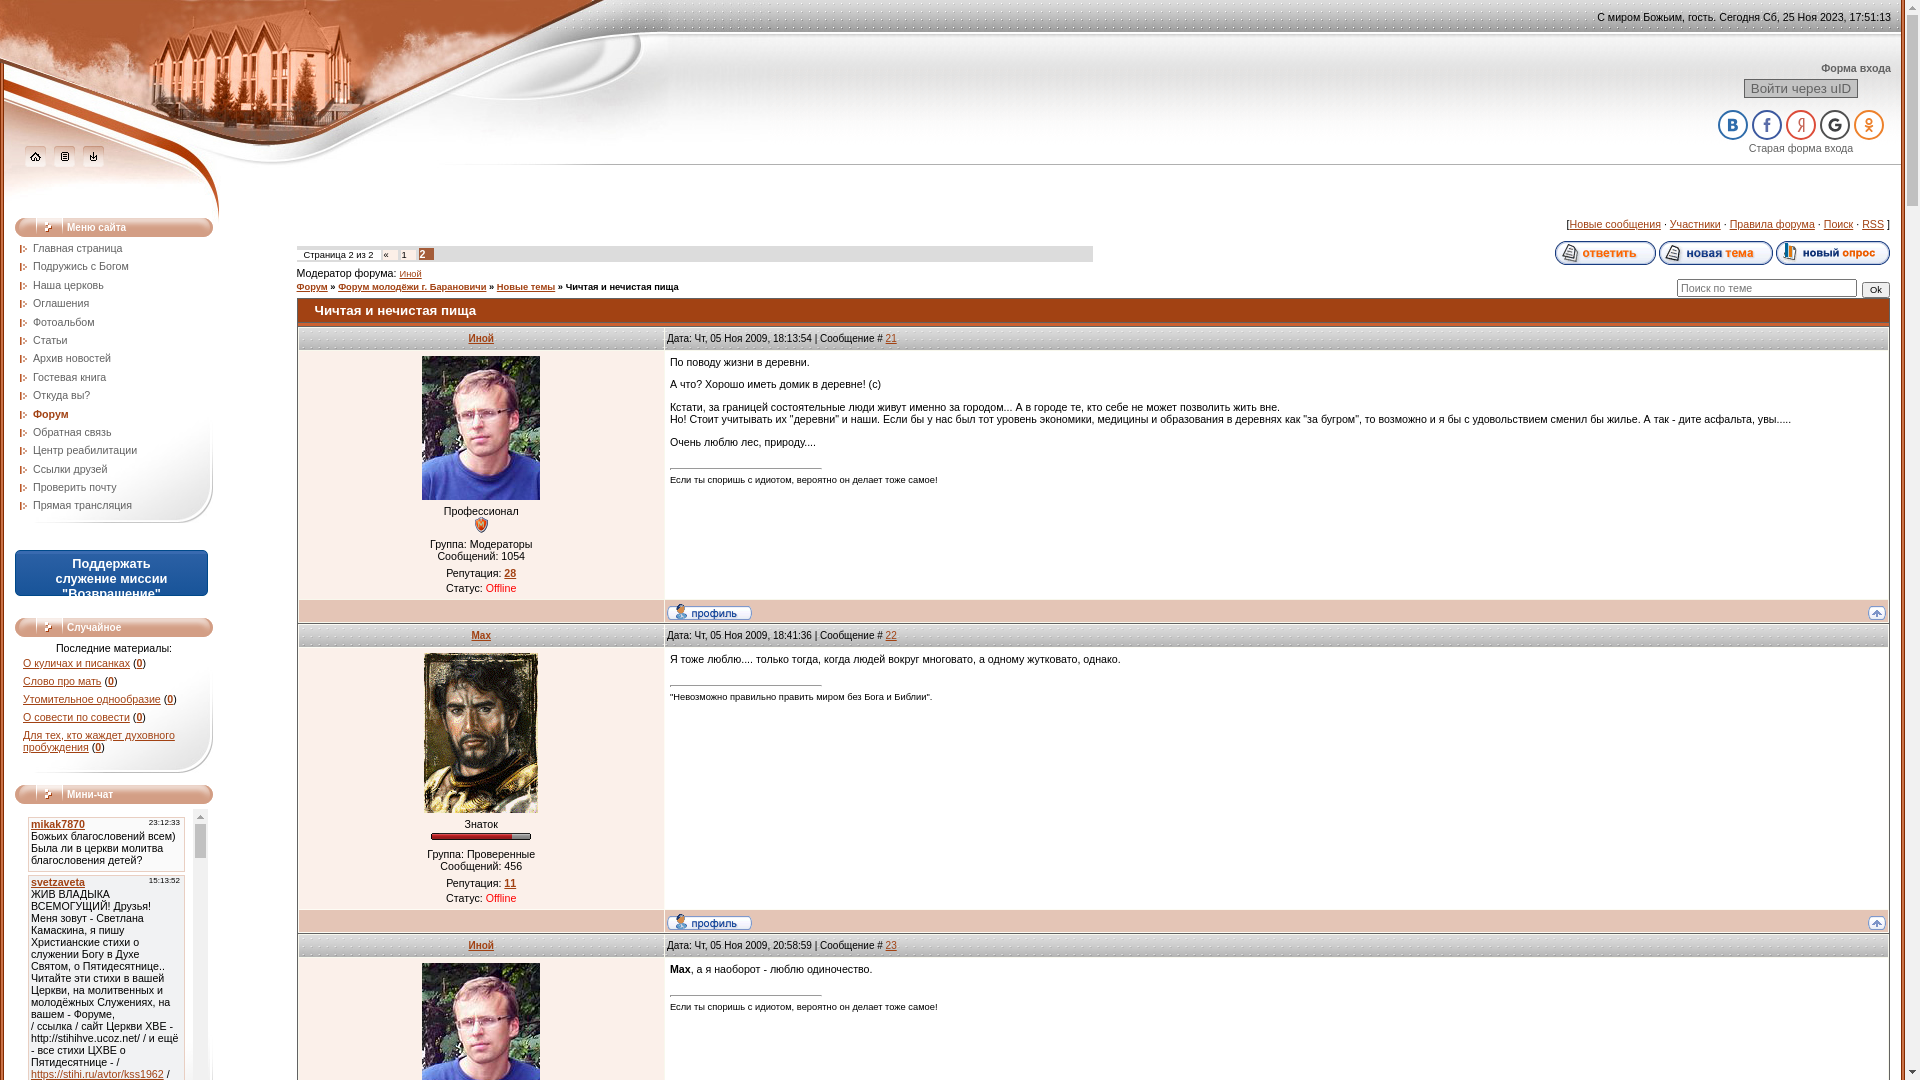 This screenshot has height=1080, width=1920. What do you see at coordinates (404, 255) in the screenshot?
I see `1` at bounding box center [404, 255].